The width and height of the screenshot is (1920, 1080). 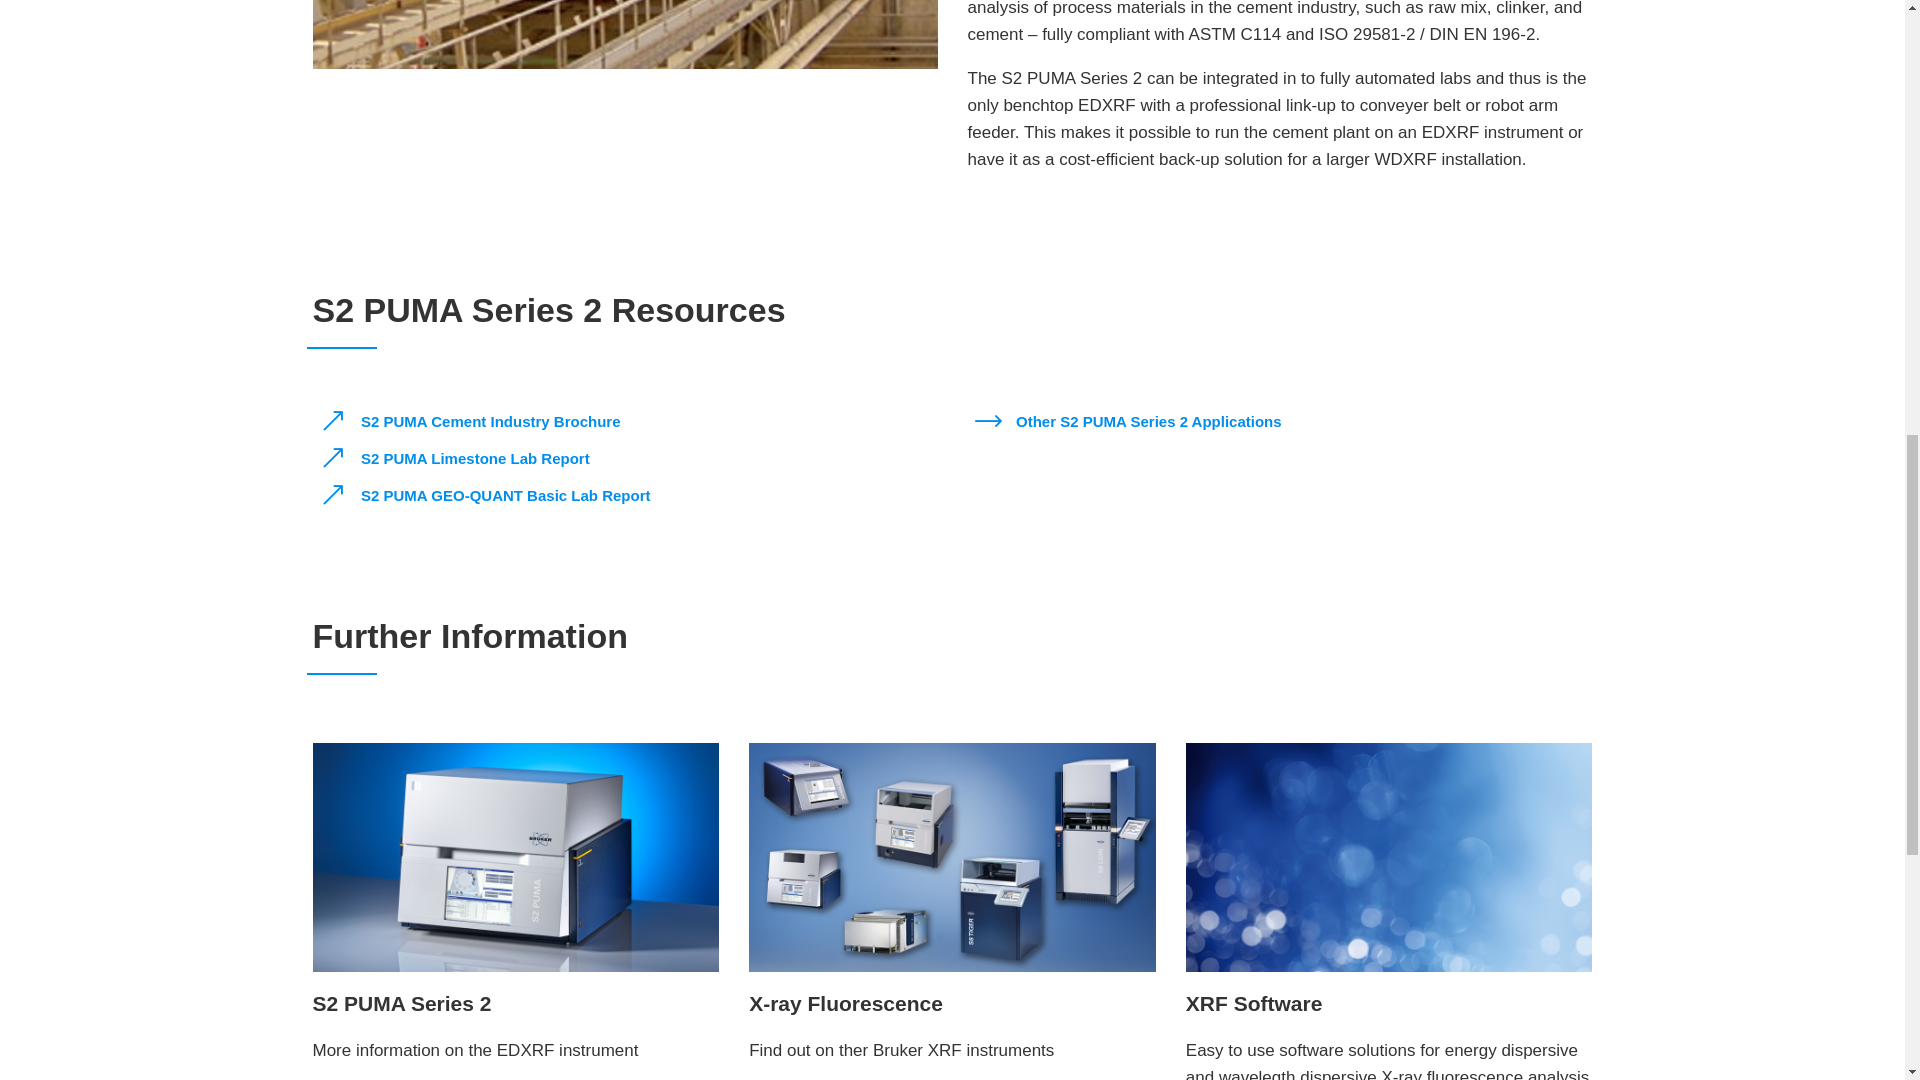 What do you see at coordinates (458, 458) in the screenshot?
I see `S2 PUMA Limestone Lab Report` at bounding box center [458, 458].